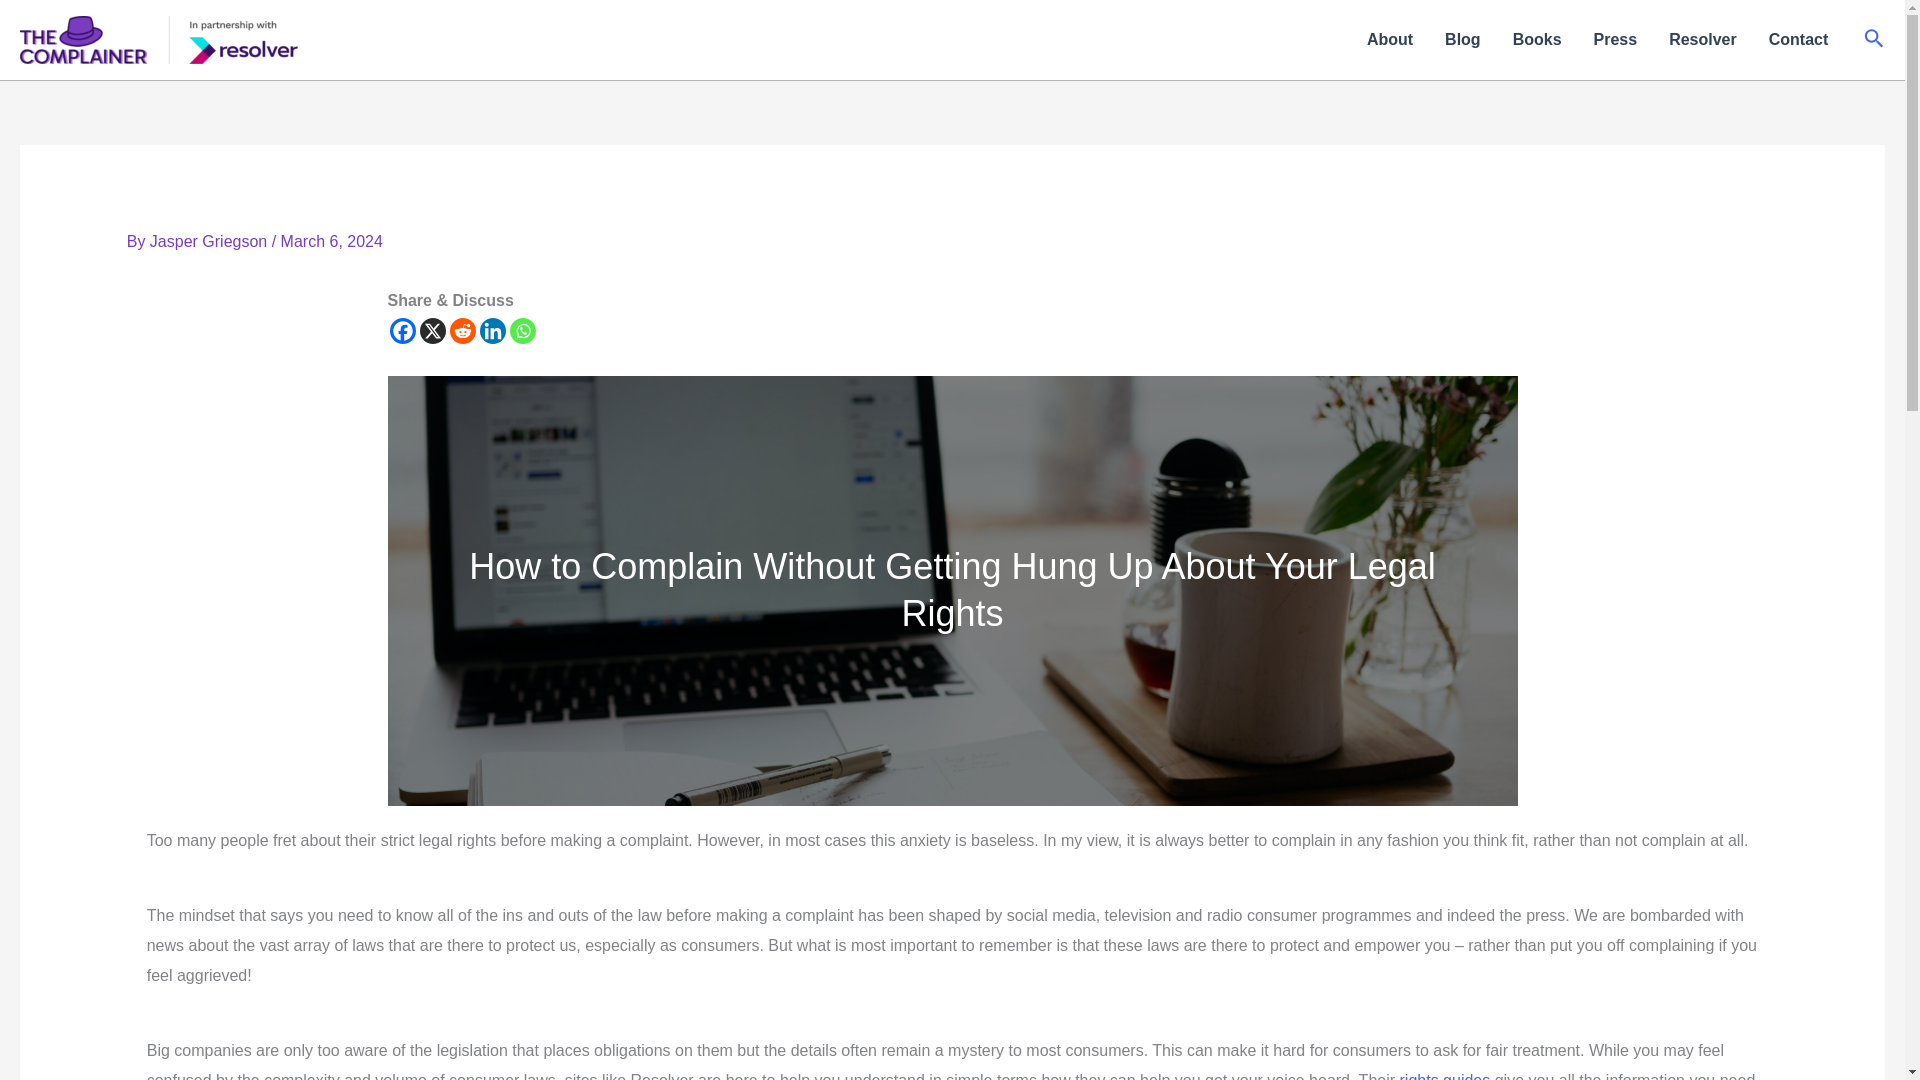 Image resolution: width=1920 pixels, height=1080 pixels. I want to click on Press, so click(1616, 40).